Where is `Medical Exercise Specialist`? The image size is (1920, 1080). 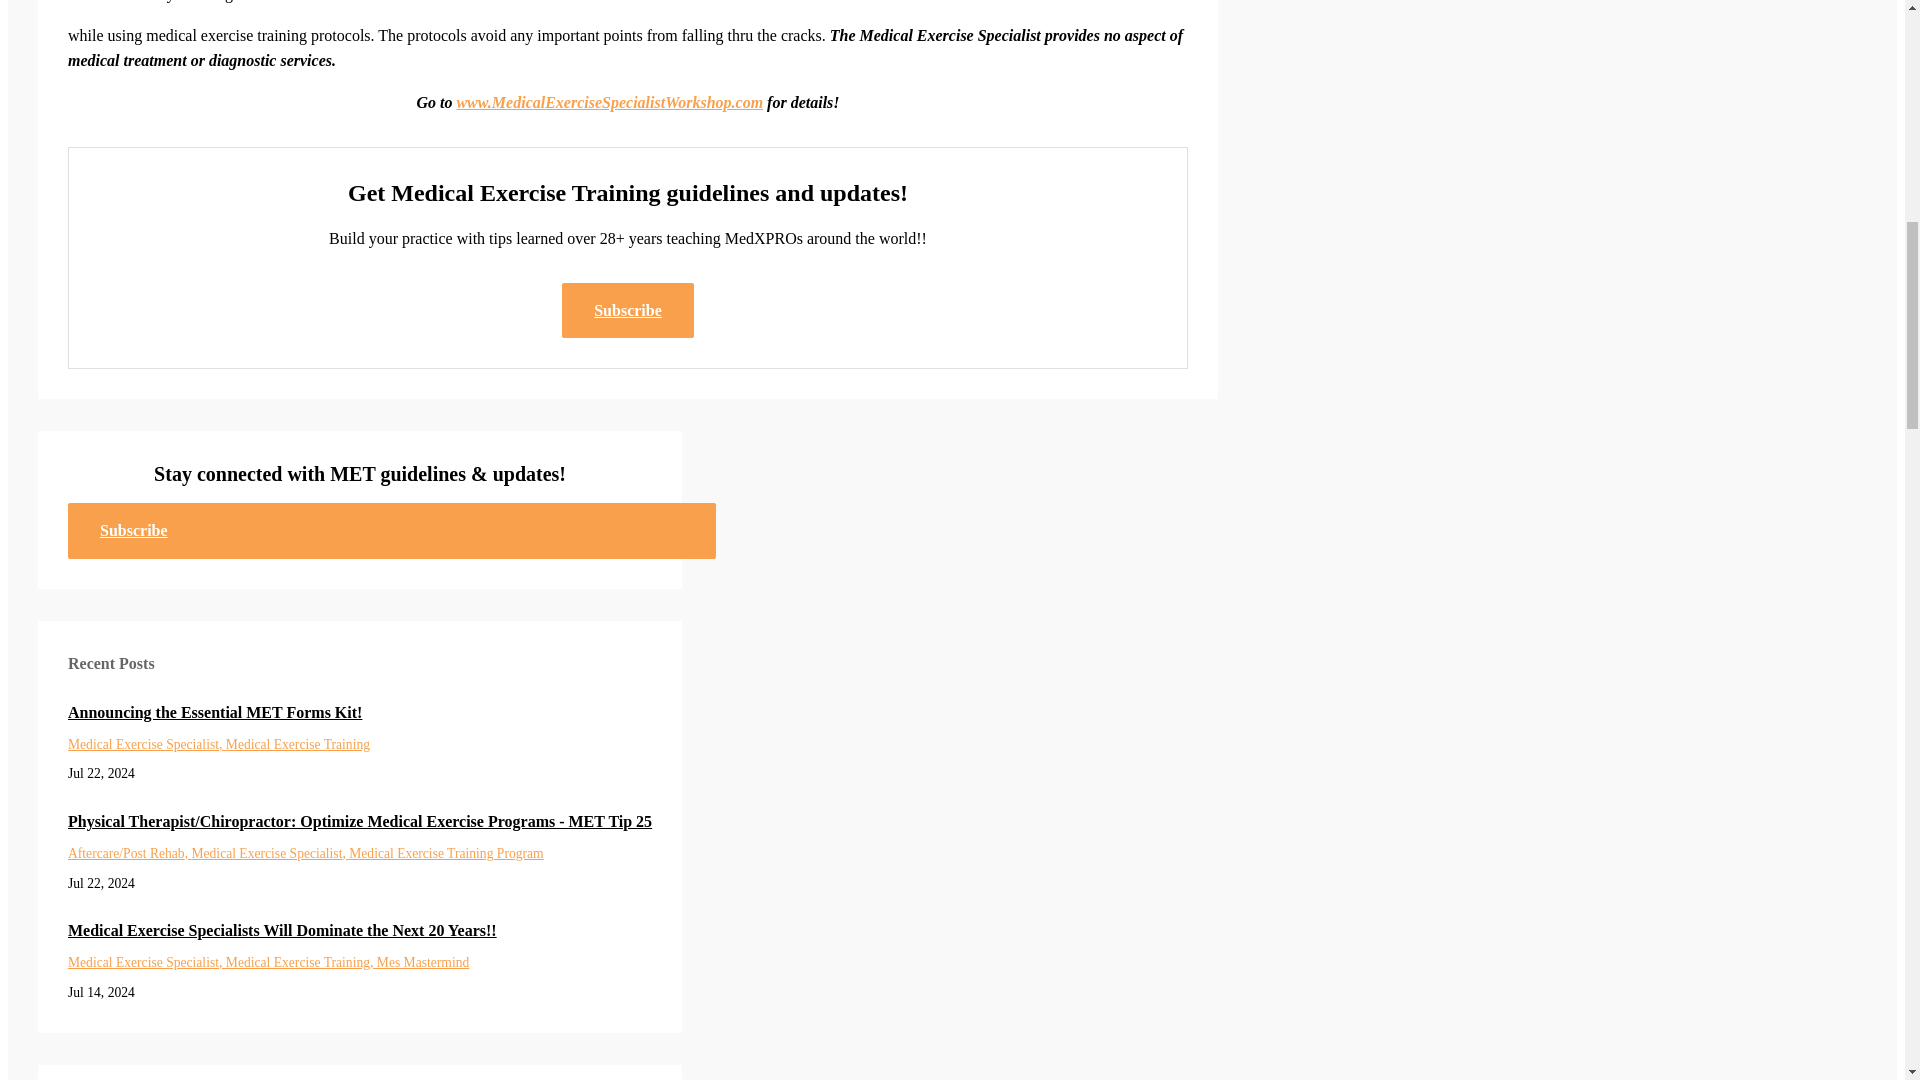
Medical Exercise Specialist is located at coordinates (146, 744).